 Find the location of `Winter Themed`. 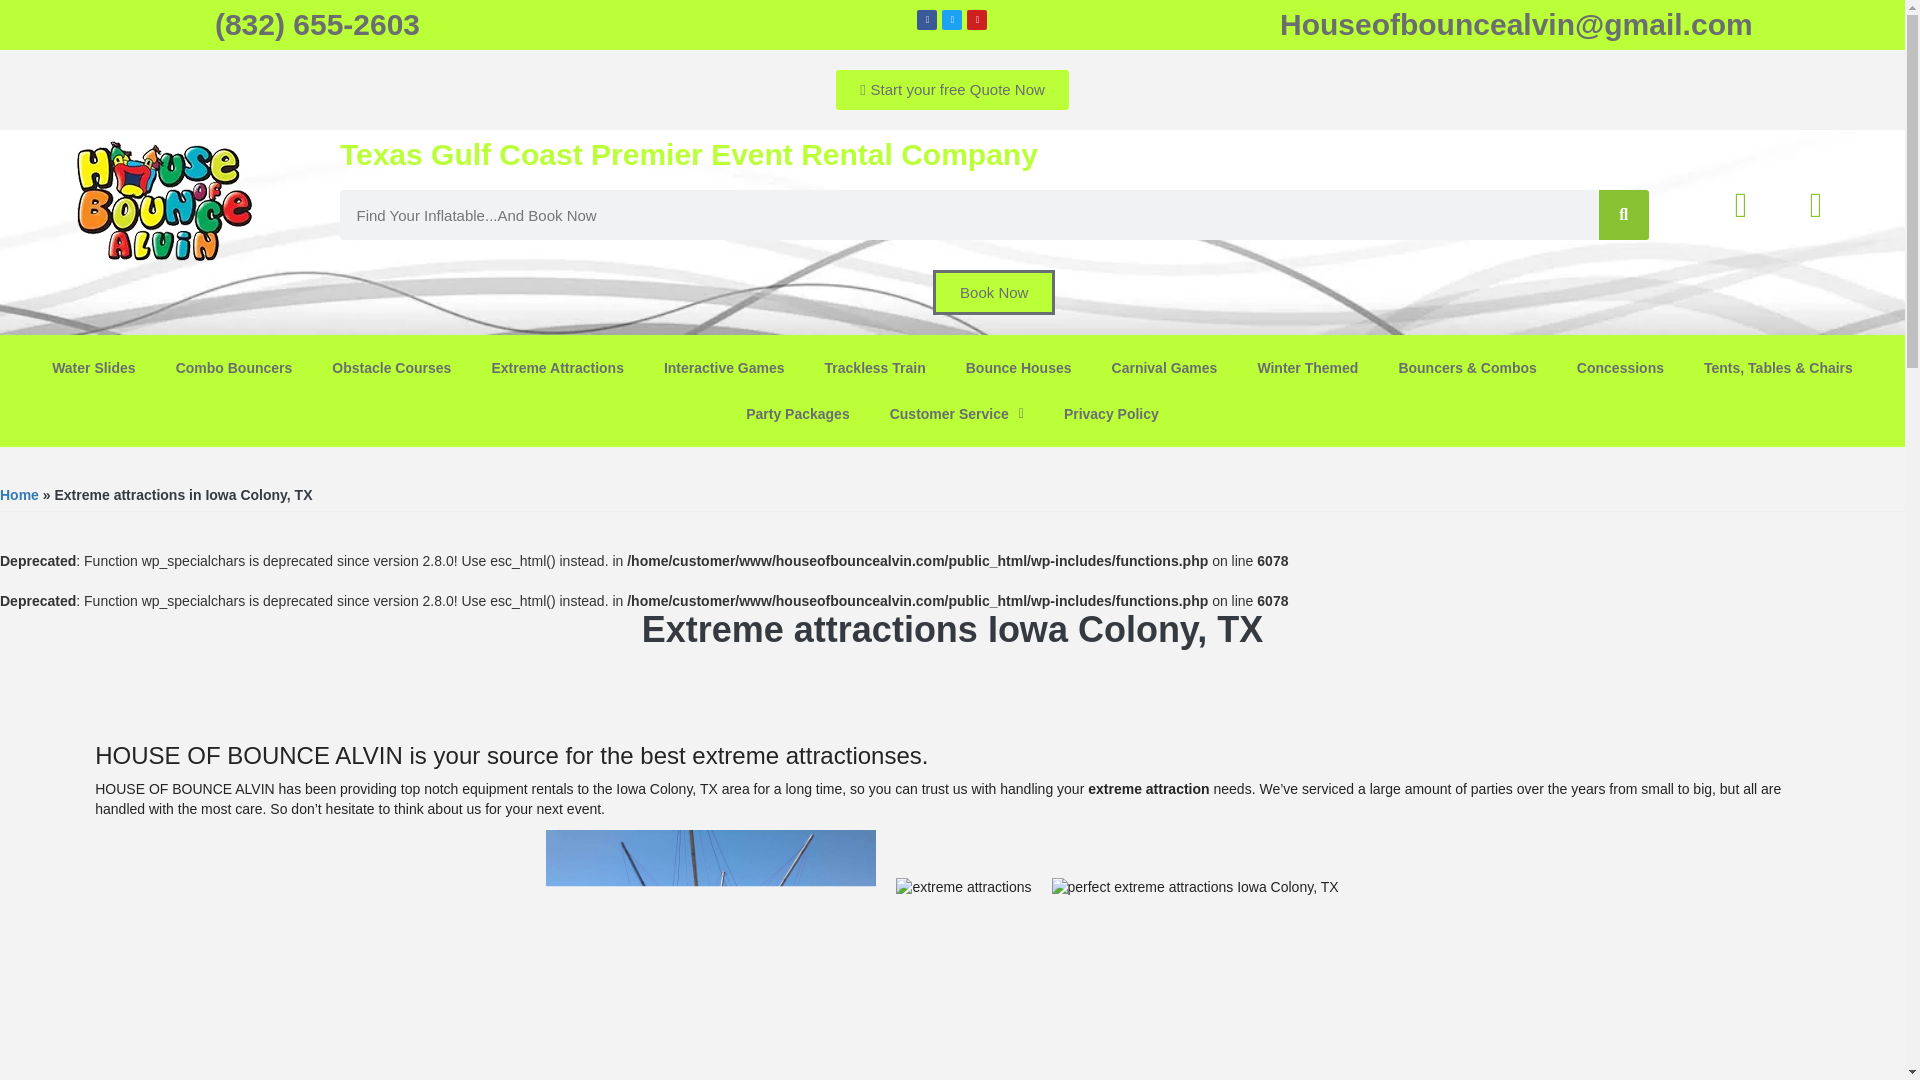

Winter Themed is located at coordinates (1307, 367).